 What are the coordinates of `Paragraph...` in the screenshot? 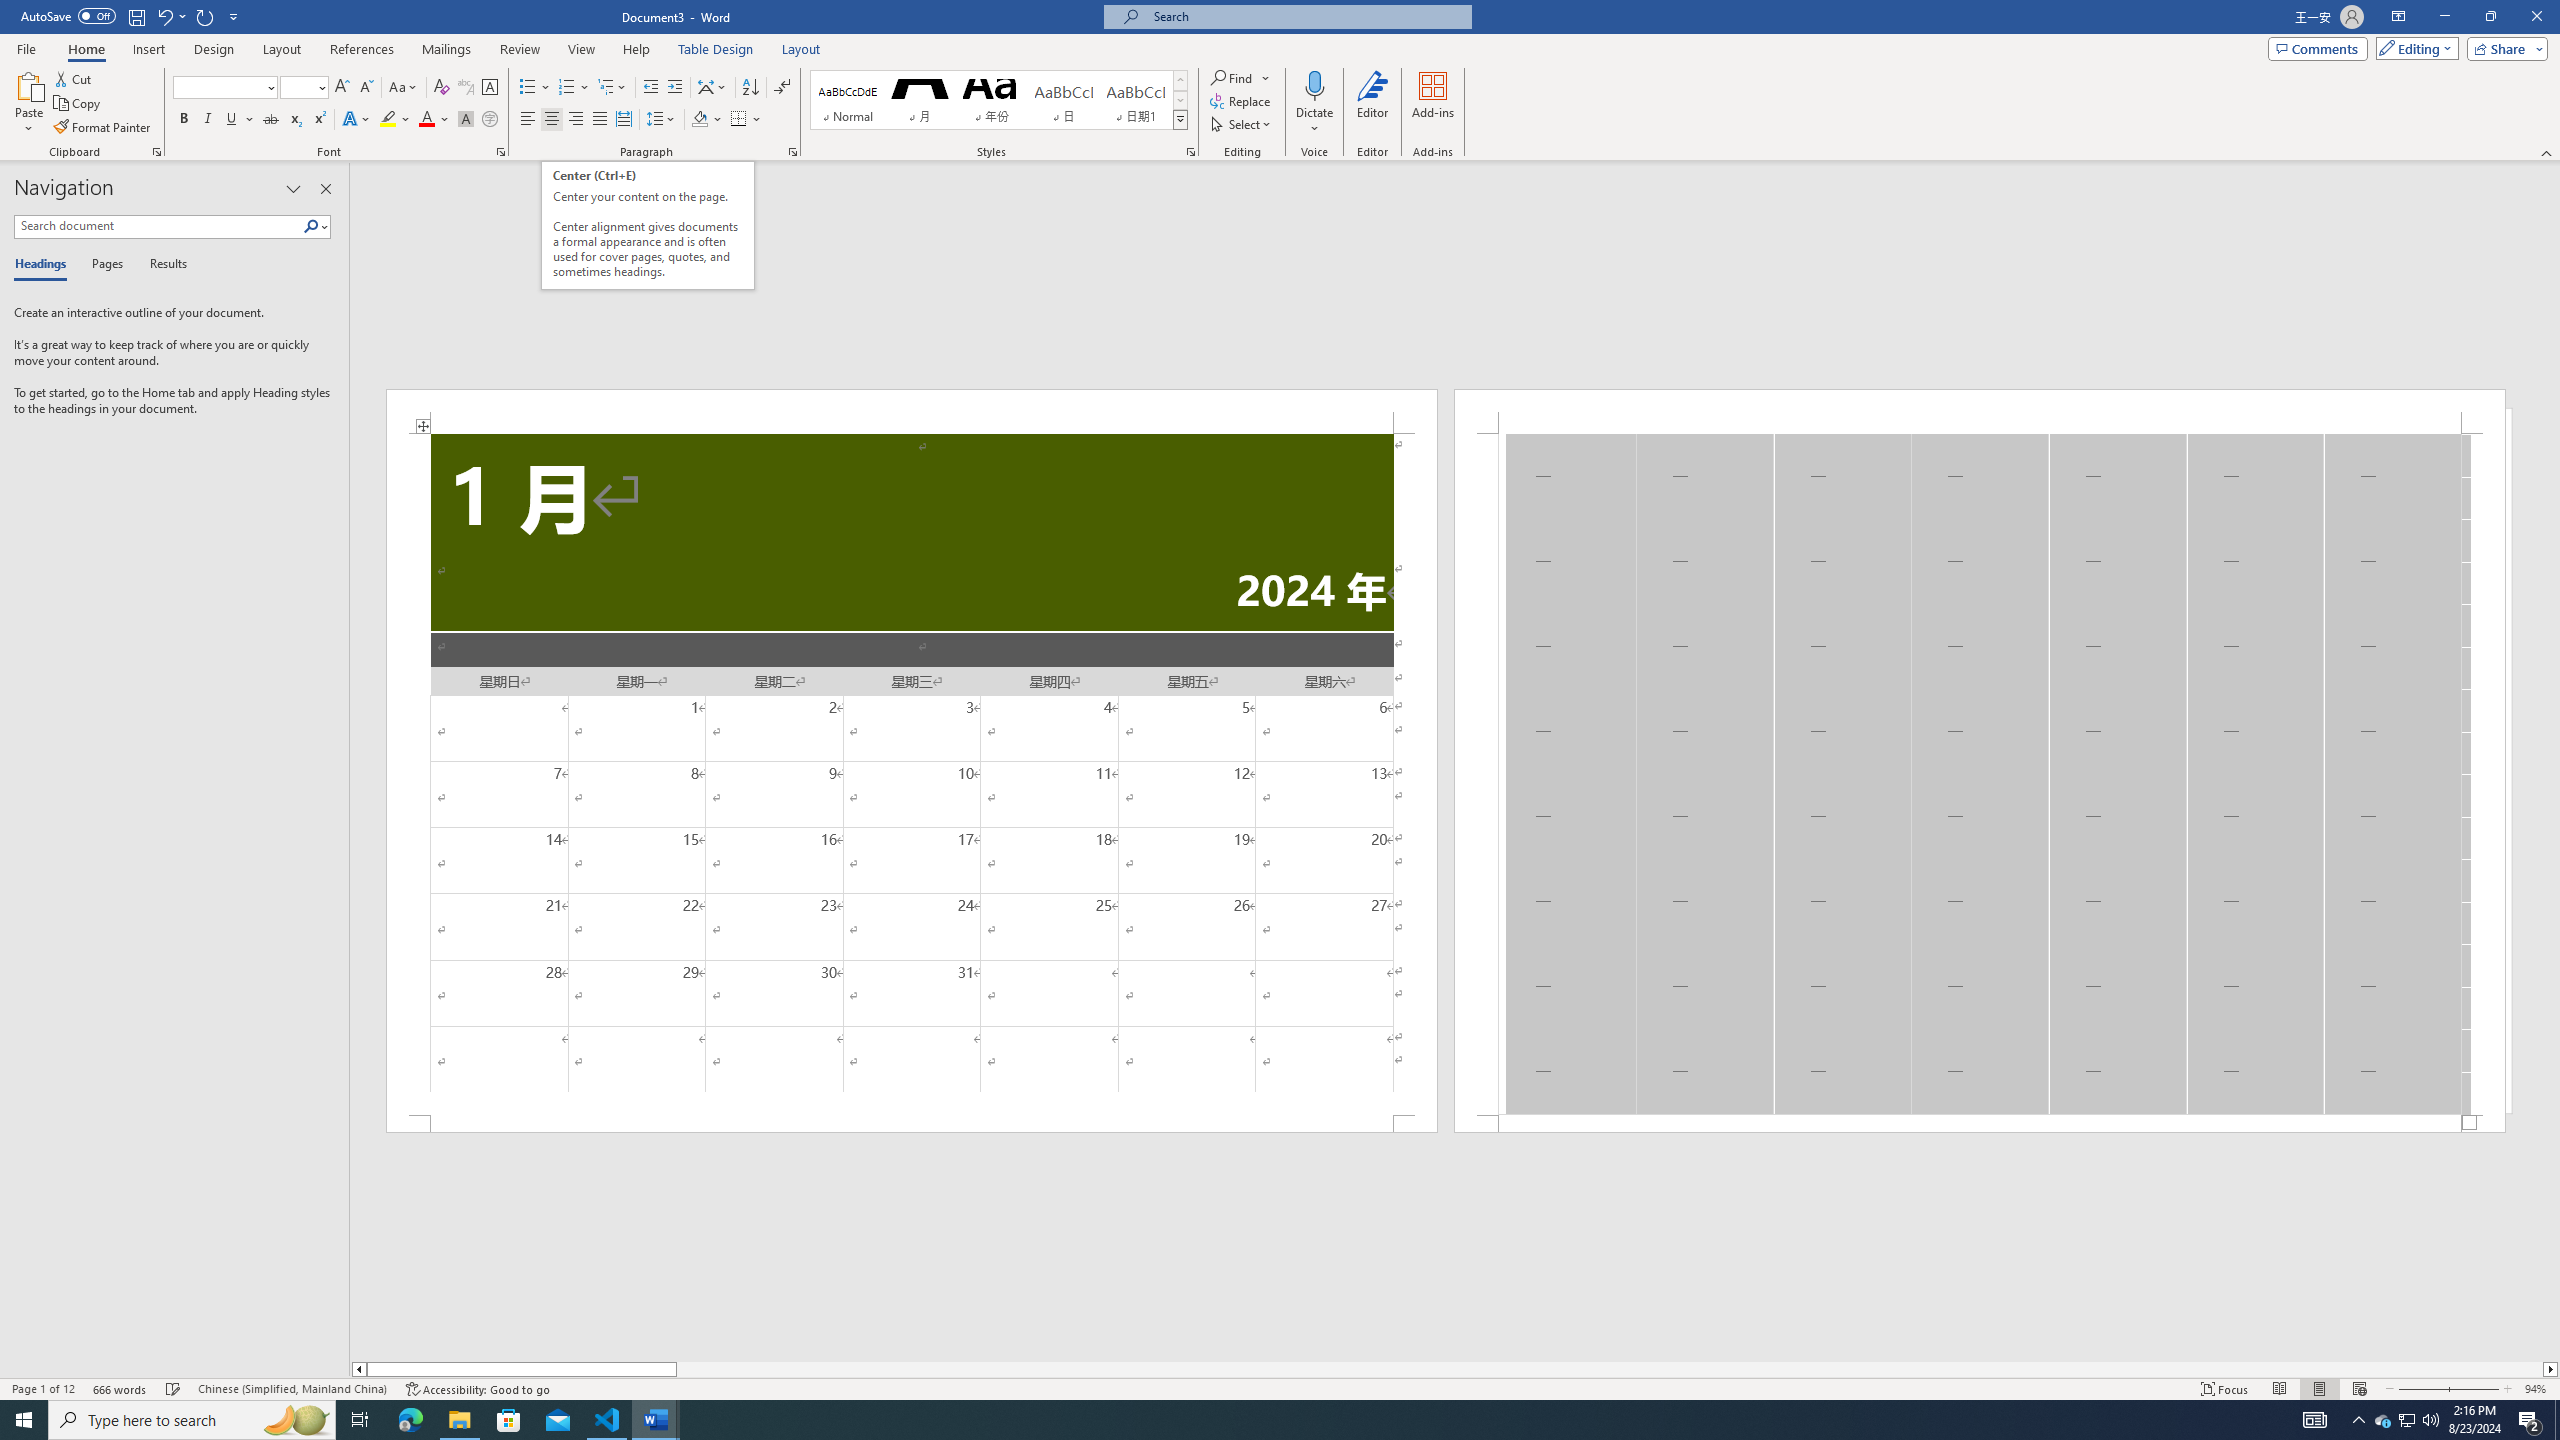 It's located at (793, 152).